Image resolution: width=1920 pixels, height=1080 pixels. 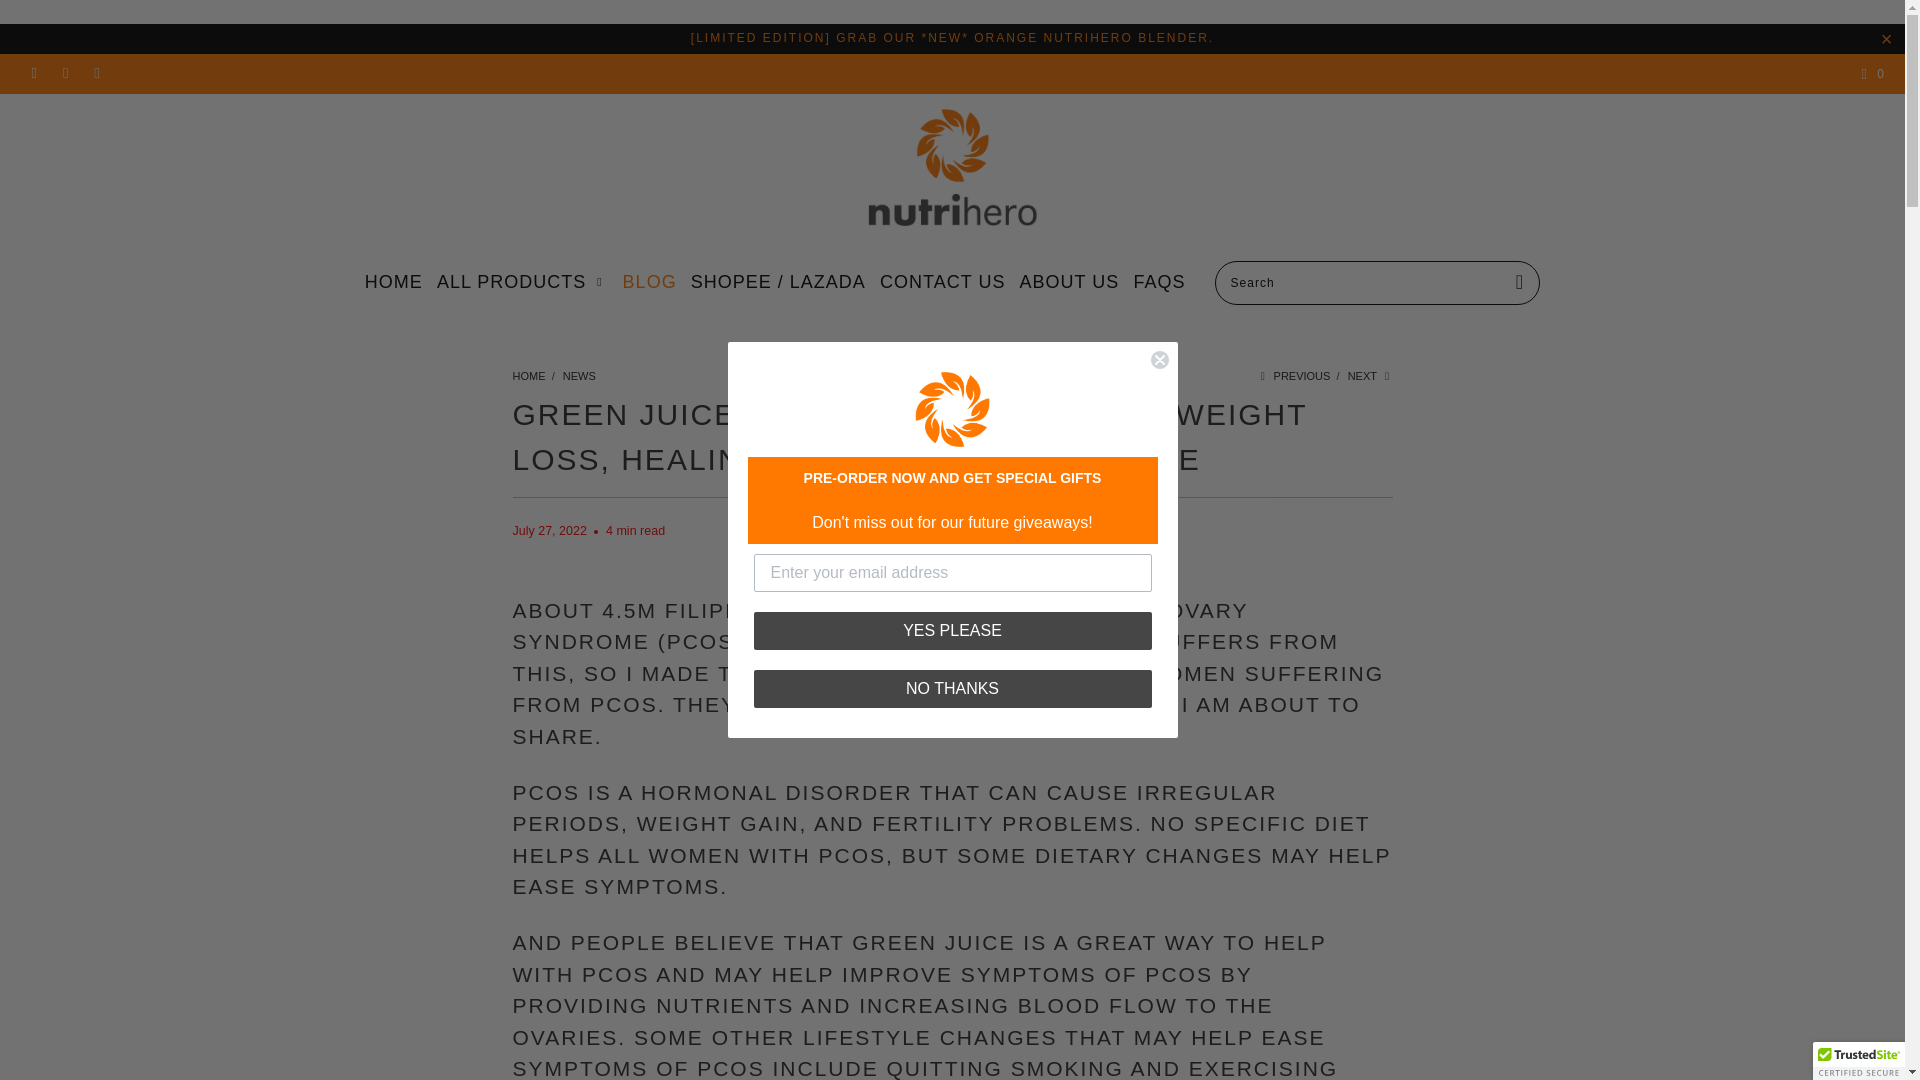 I want to click on Nutrihero on Facebook, so click(x=33, y=74).